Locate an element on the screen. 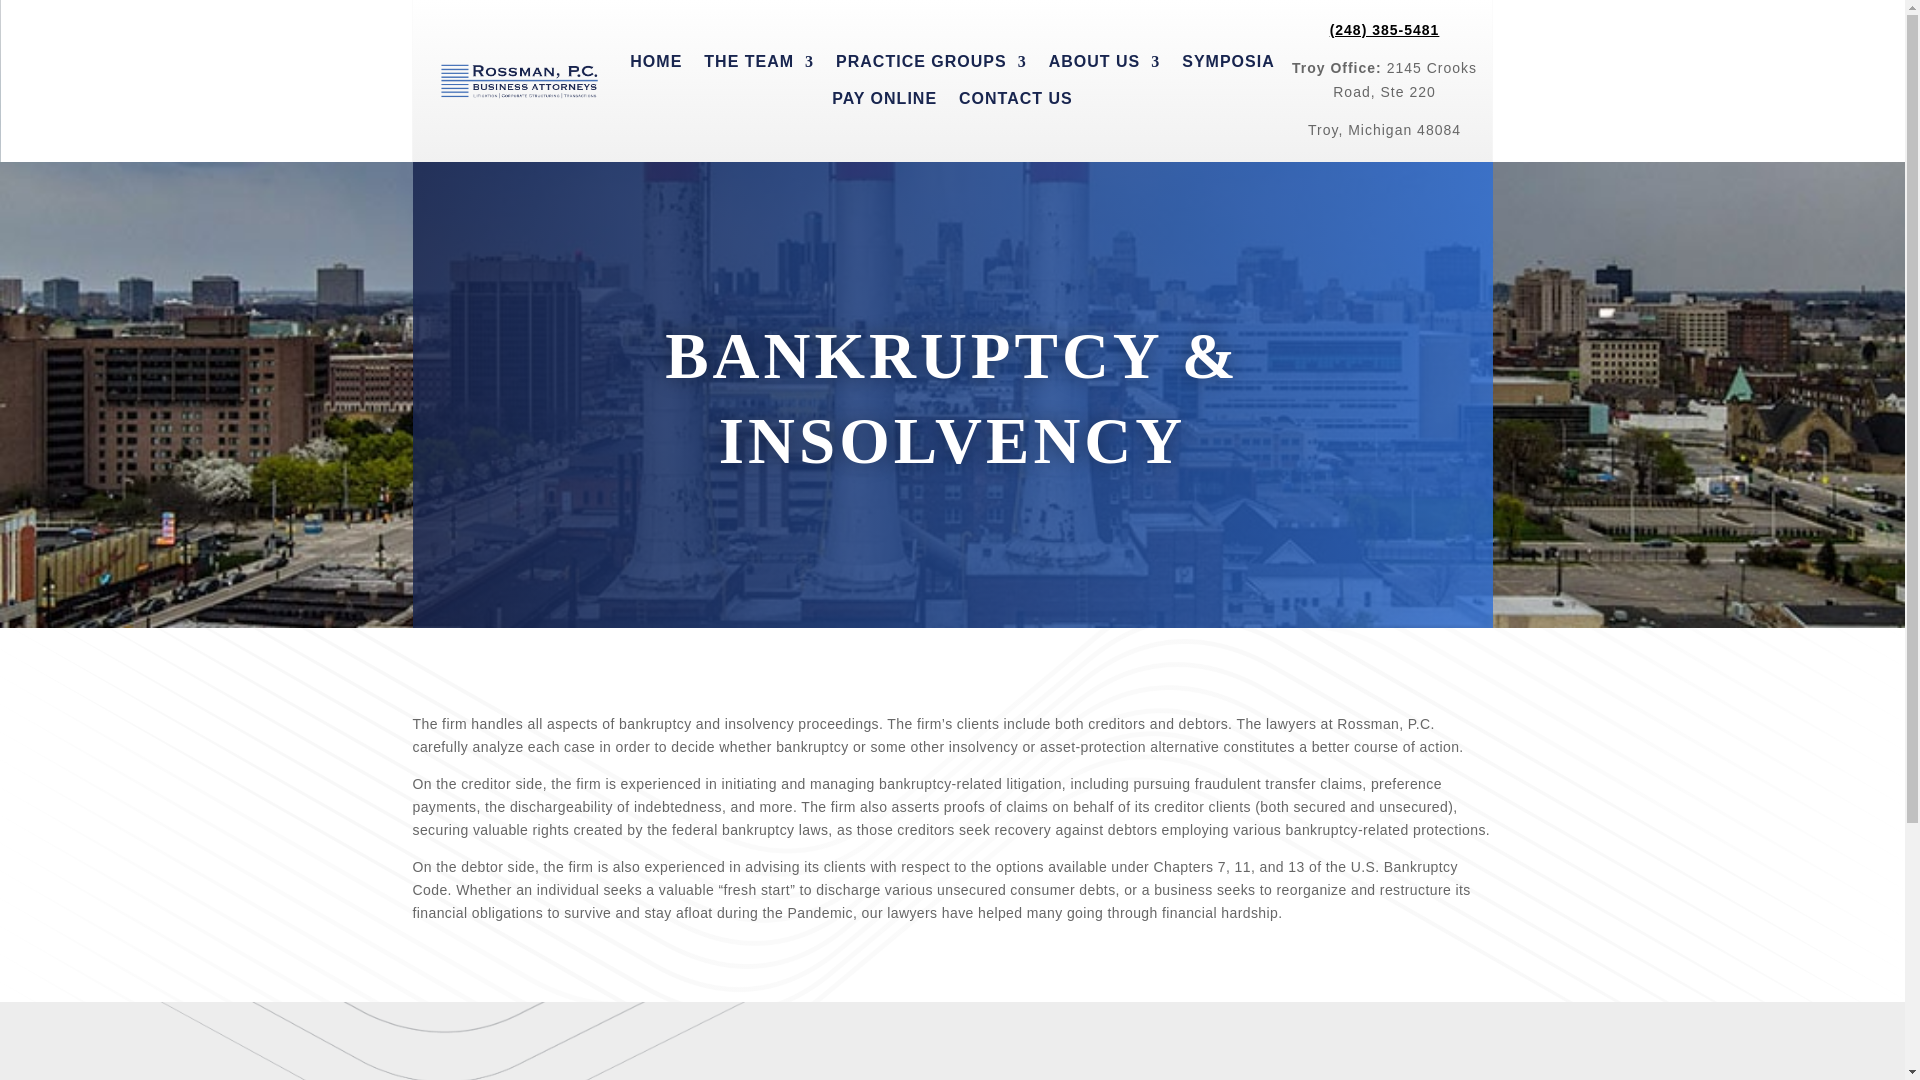 The width and height of the screenshot is (1920, 1080). THE TEAM is located at coordinates (759, 66).